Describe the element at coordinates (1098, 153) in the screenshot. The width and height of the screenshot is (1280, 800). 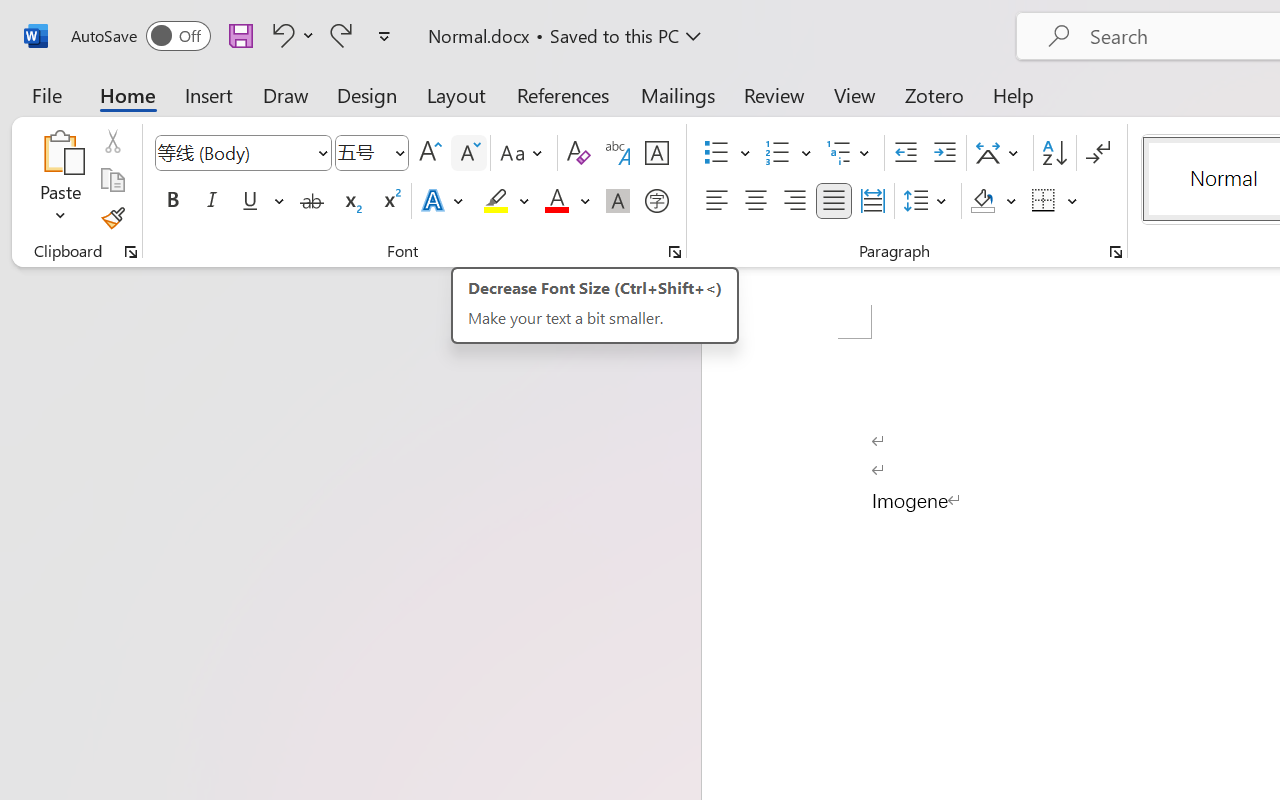
I see `Show/Hide Editing Marks` at that location.